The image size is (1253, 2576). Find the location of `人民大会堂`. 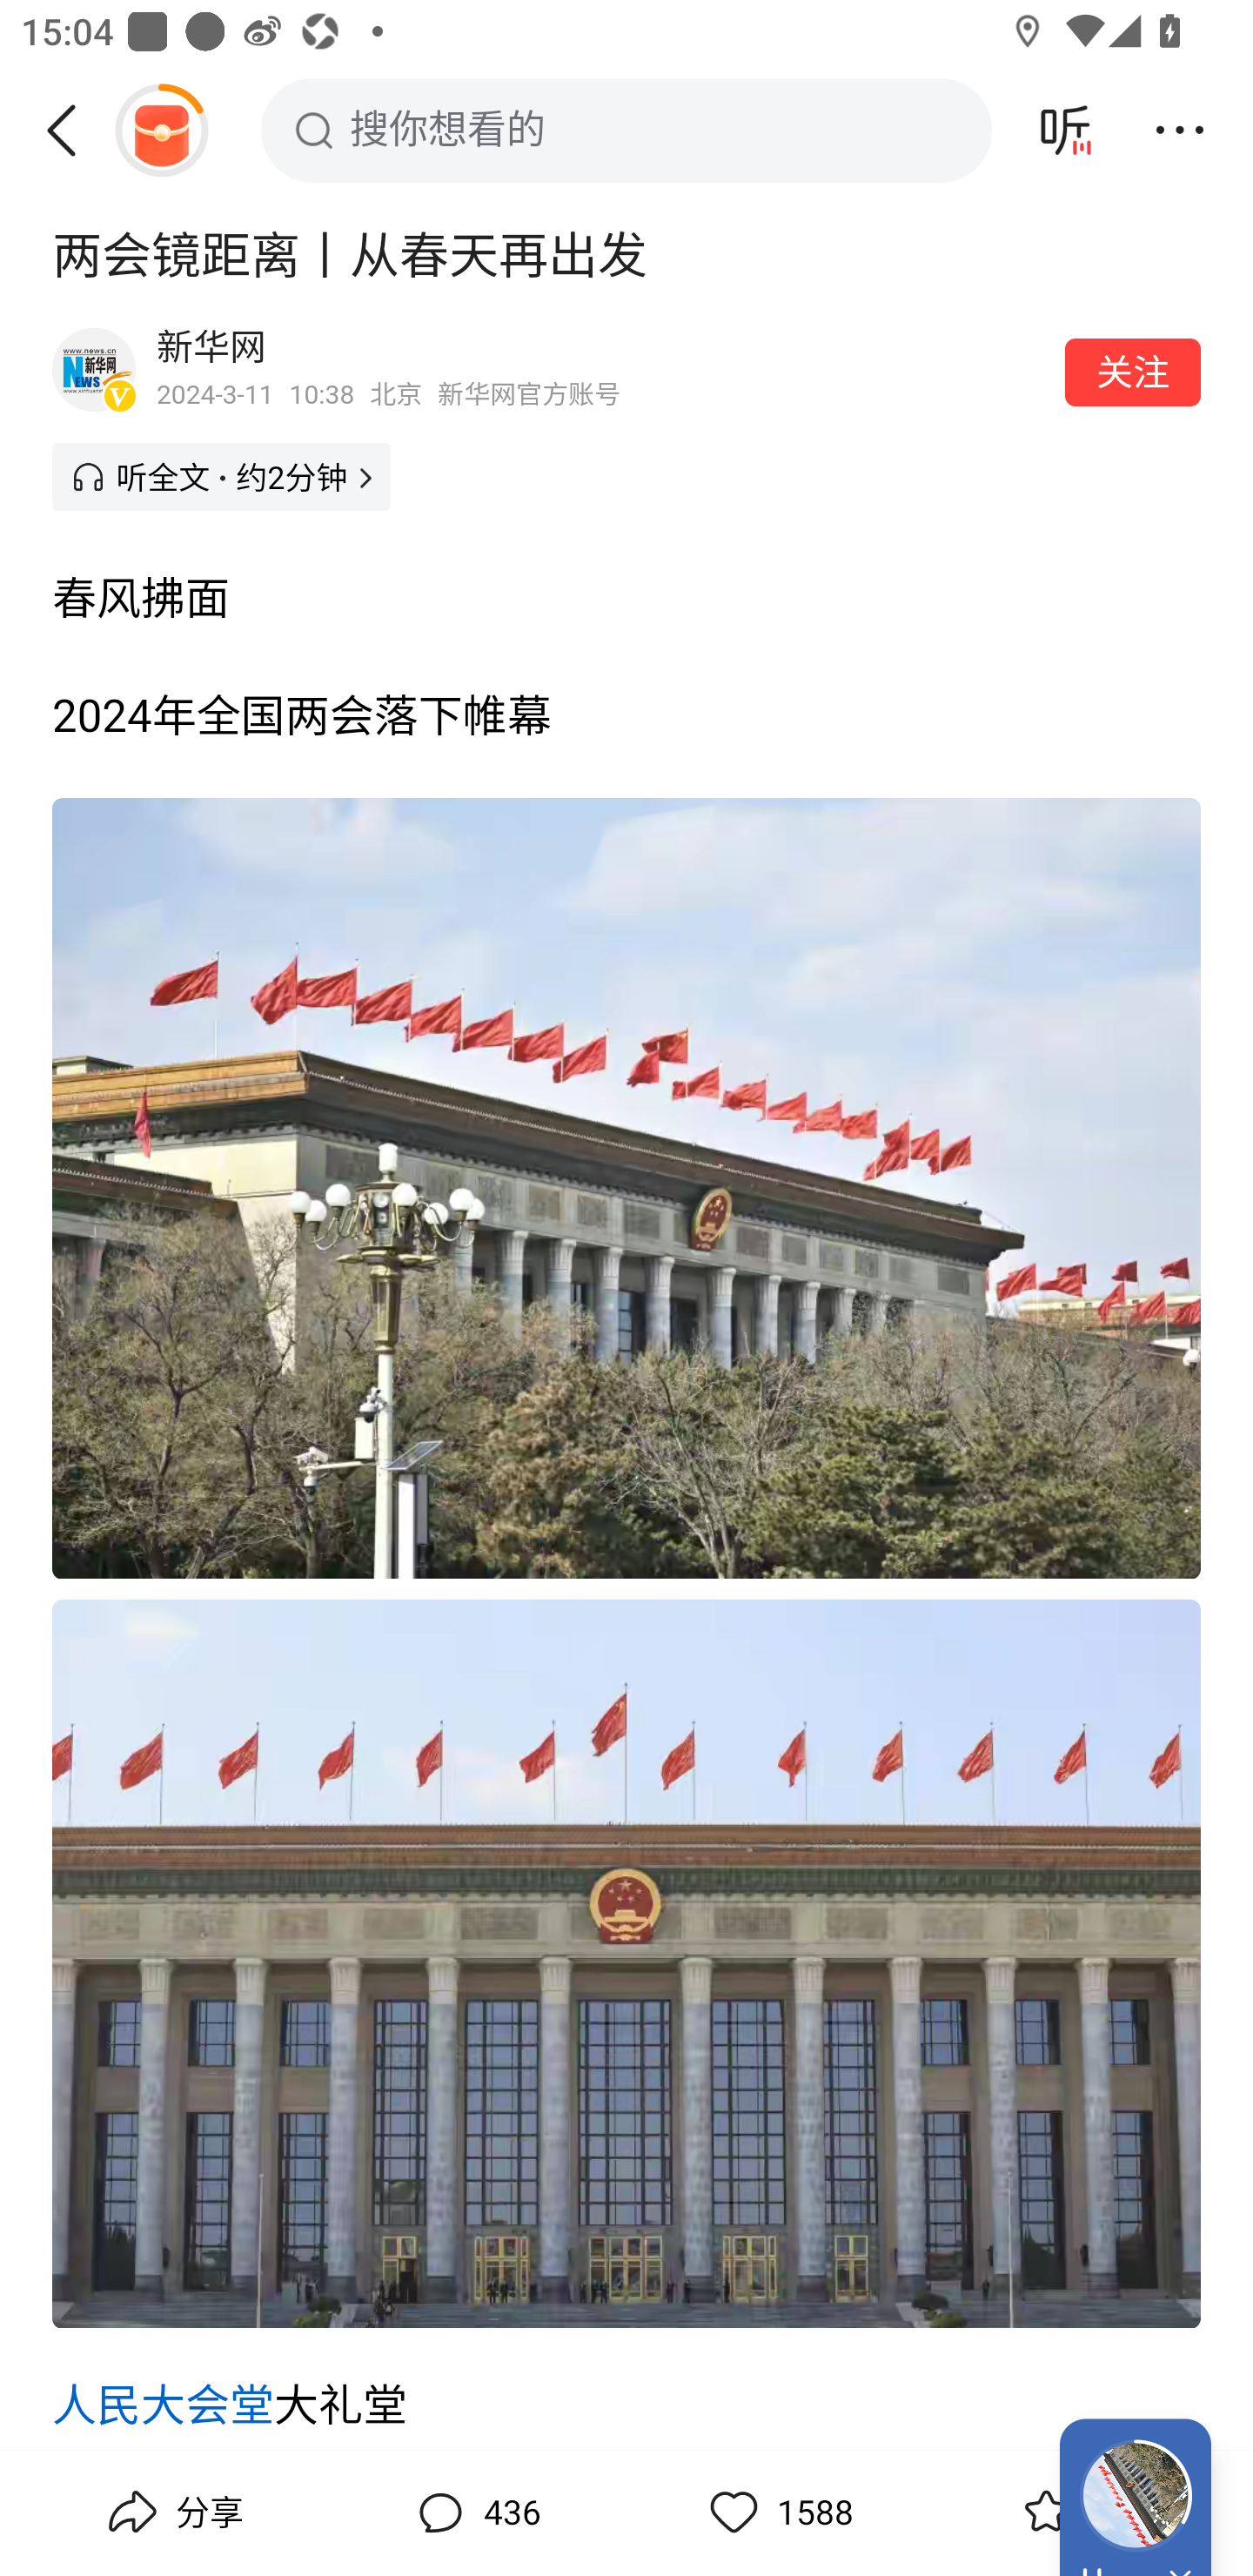

人民大会堂 is located at coordinates (164, 2405).